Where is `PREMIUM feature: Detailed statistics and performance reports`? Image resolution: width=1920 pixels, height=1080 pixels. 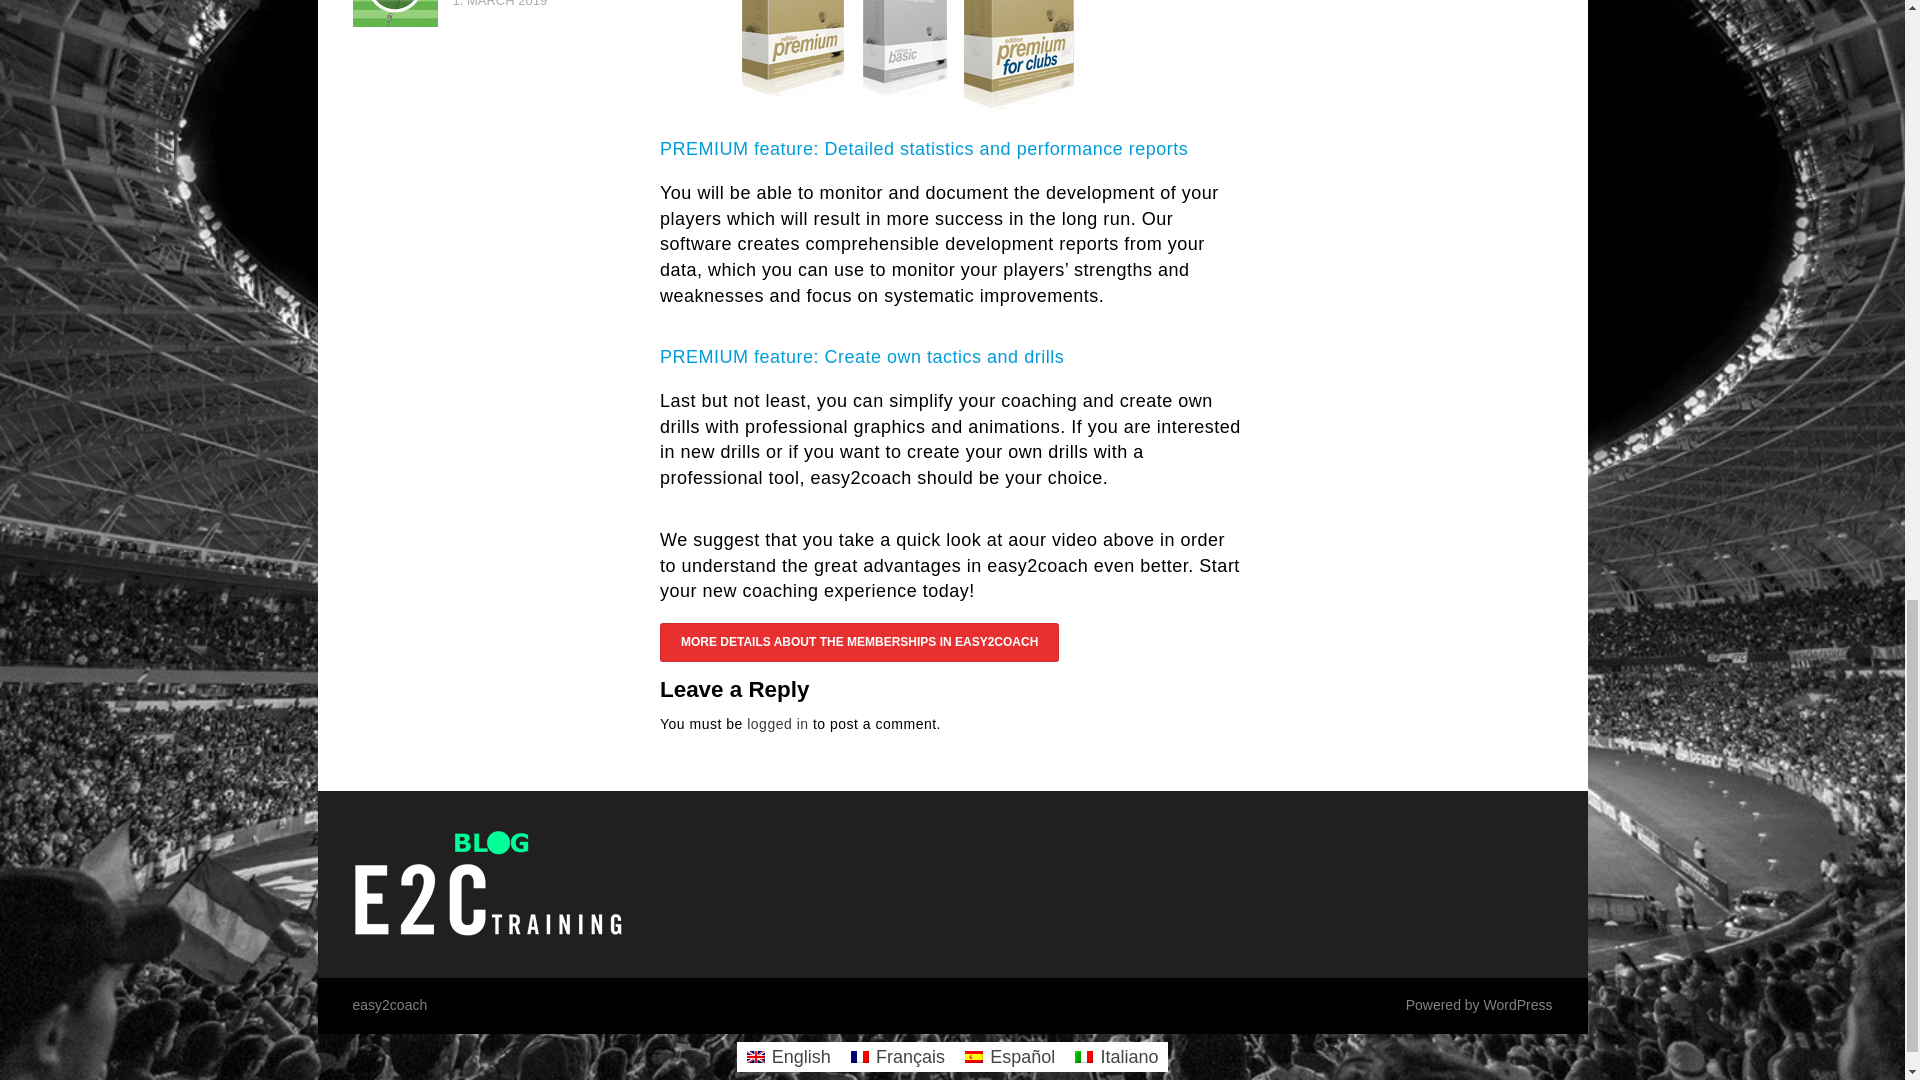
PREMIUM feature: Detailed statistics and performance reports is located at coordinates (924, 148).